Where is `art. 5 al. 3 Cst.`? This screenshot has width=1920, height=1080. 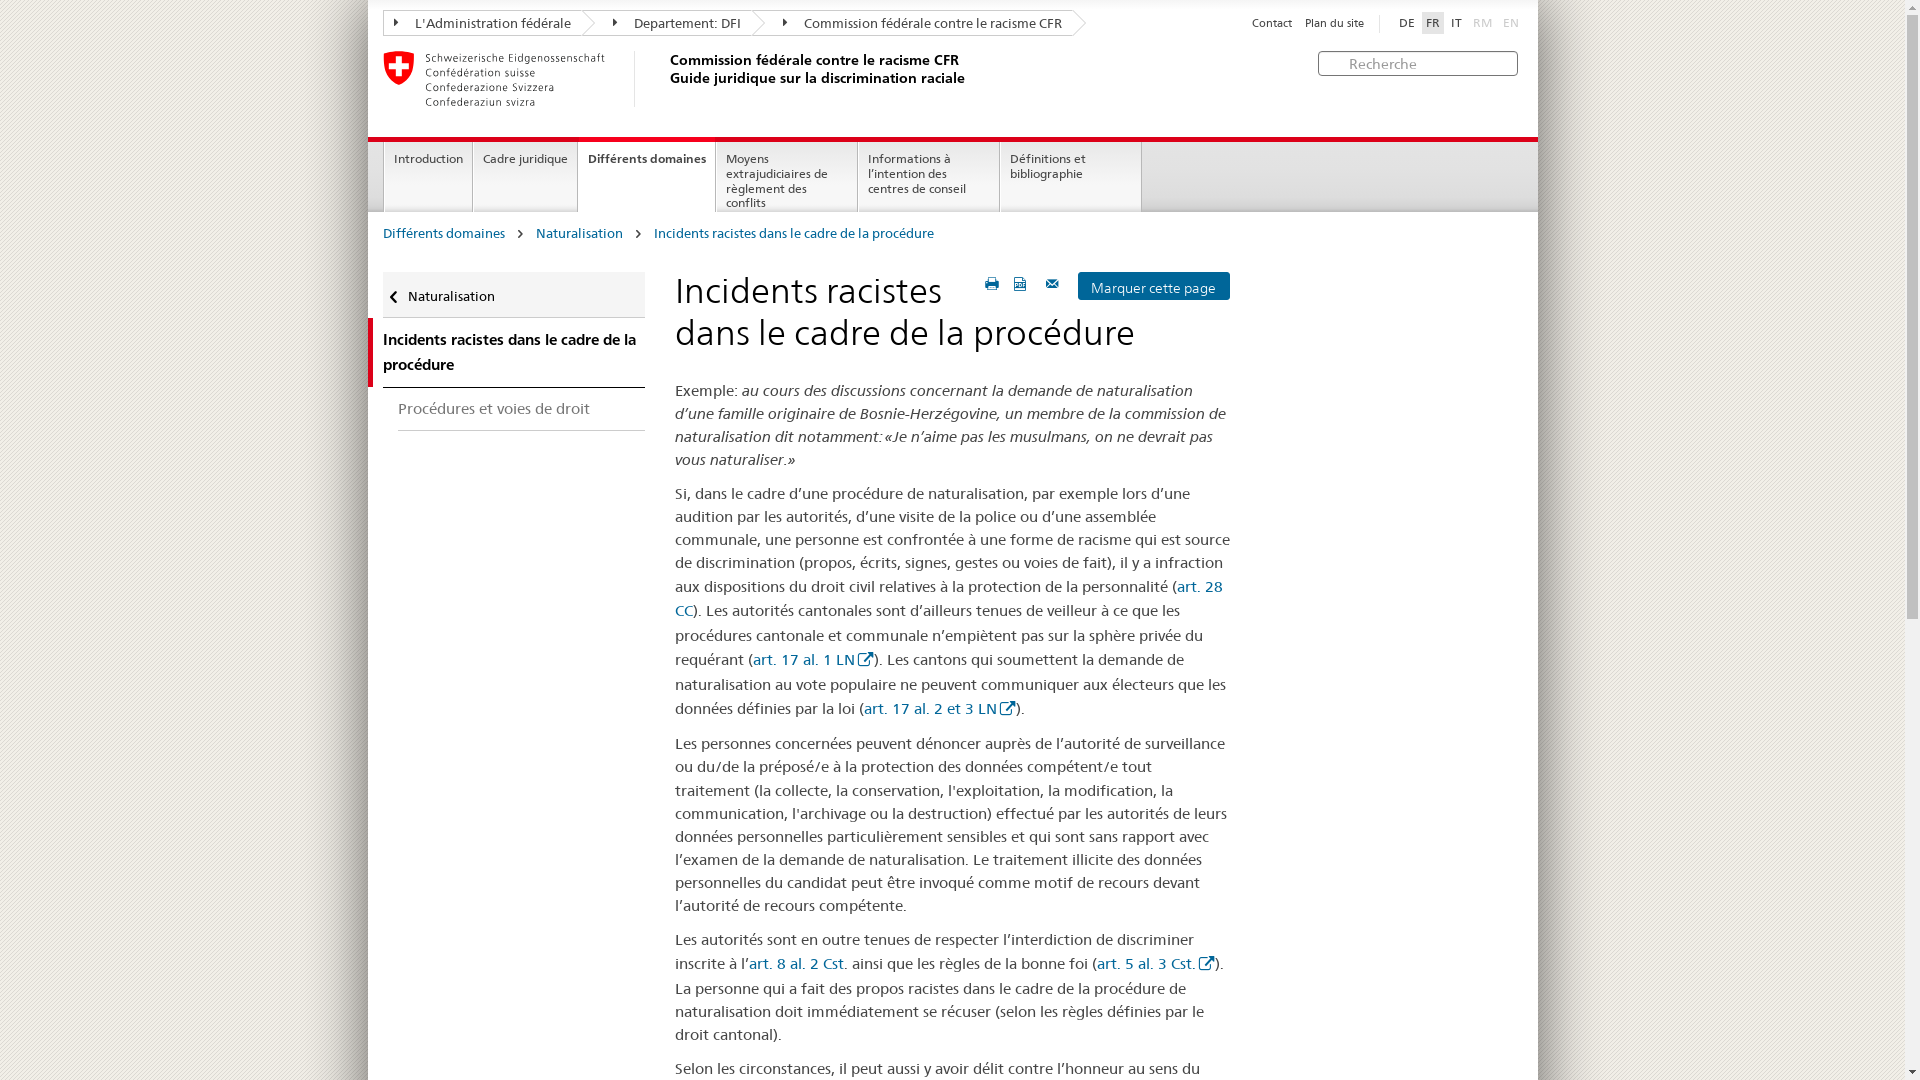 art. 5 al. 3 Cst. is located at coordinates (1156, 964).